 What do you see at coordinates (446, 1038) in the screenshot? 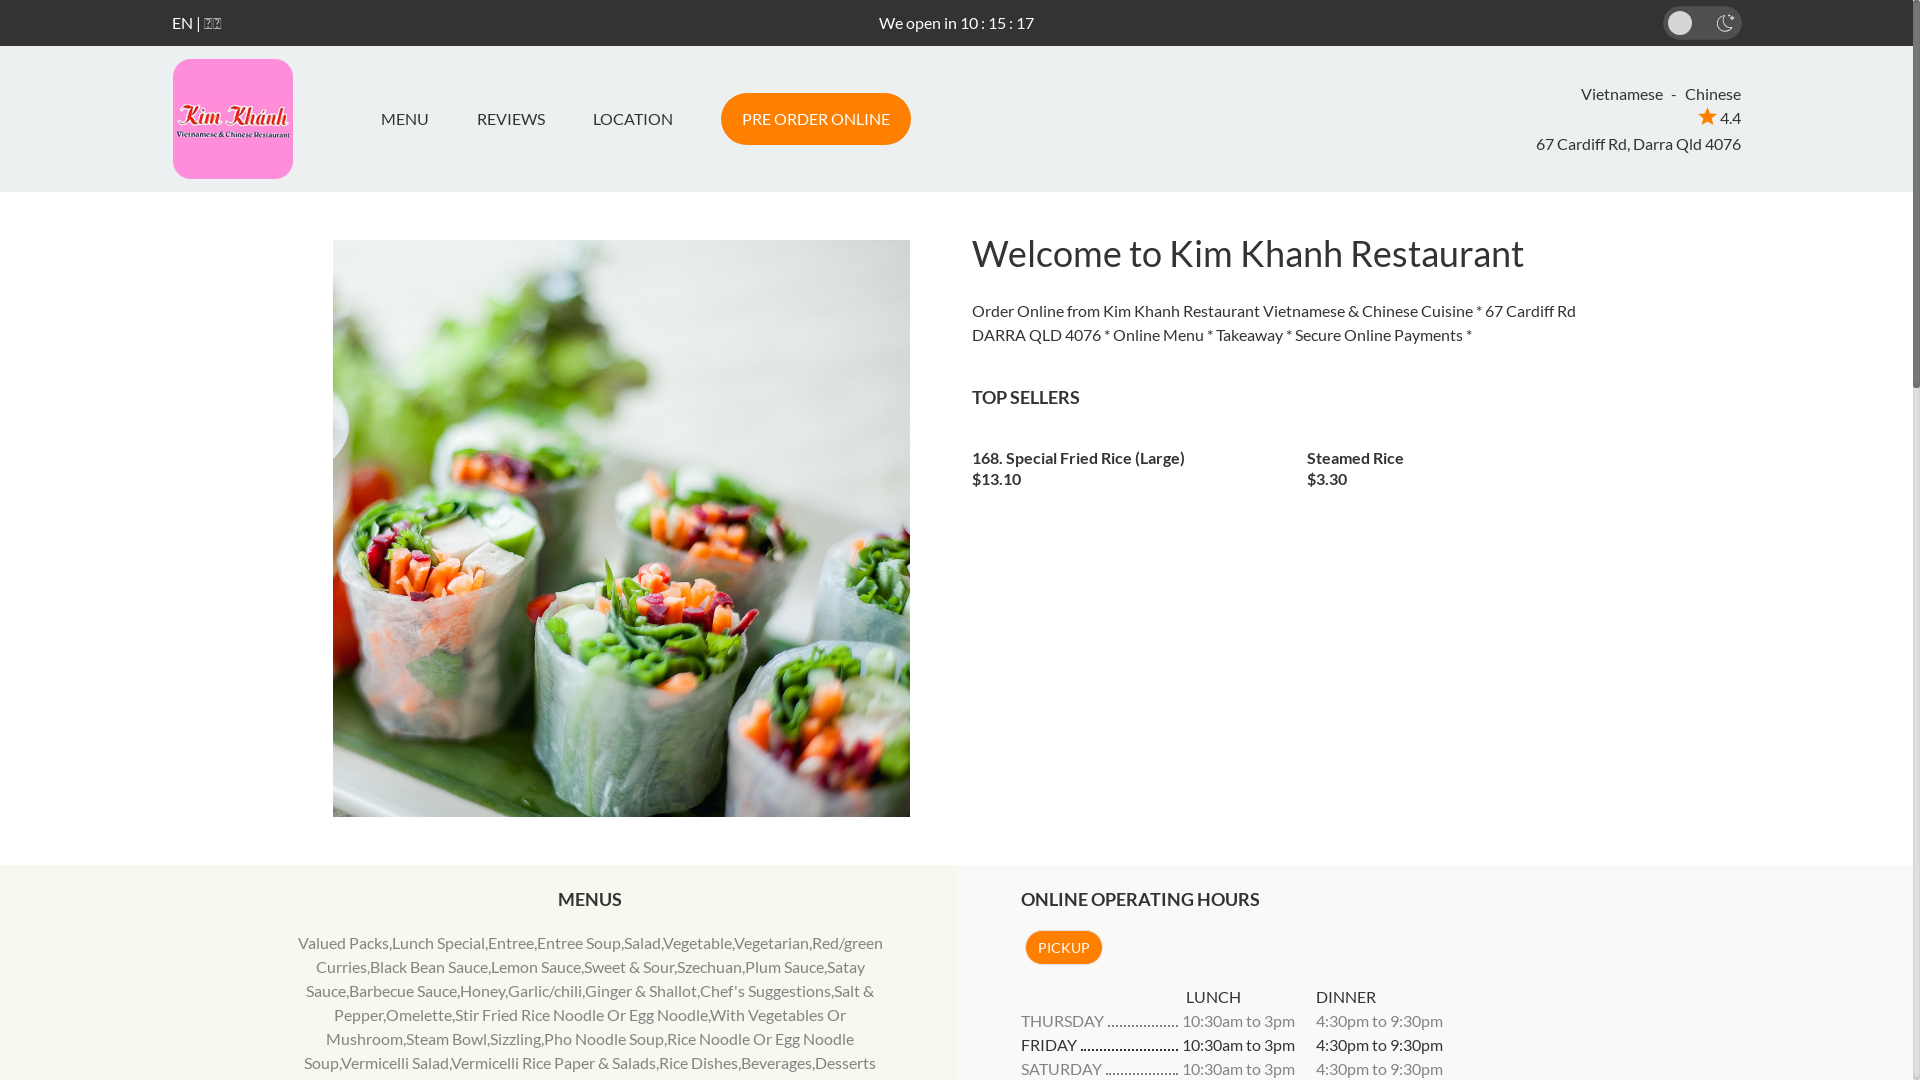
I see `Steam Bowl` at bounding box center [446, 1038].